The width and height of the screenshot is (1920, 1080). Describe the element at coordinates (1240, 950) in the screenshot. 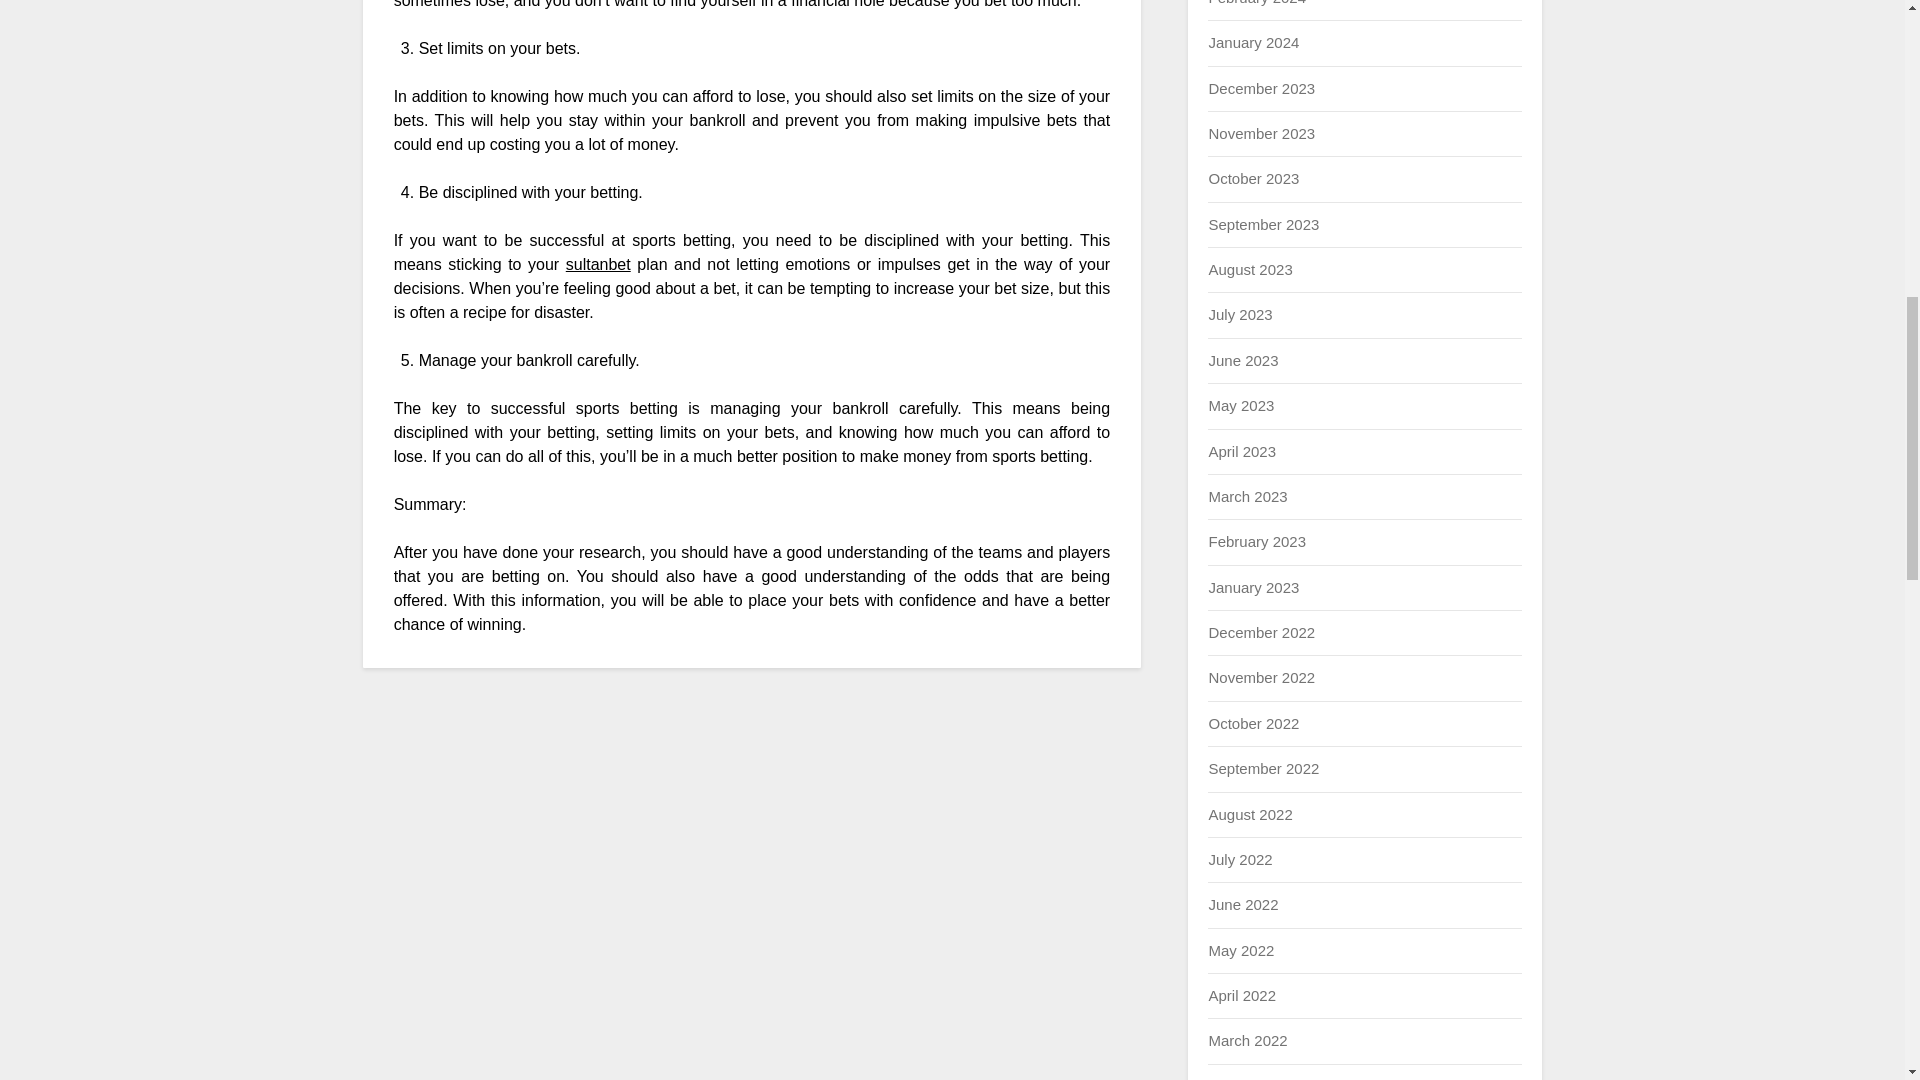

I see `May 2022` at that location.